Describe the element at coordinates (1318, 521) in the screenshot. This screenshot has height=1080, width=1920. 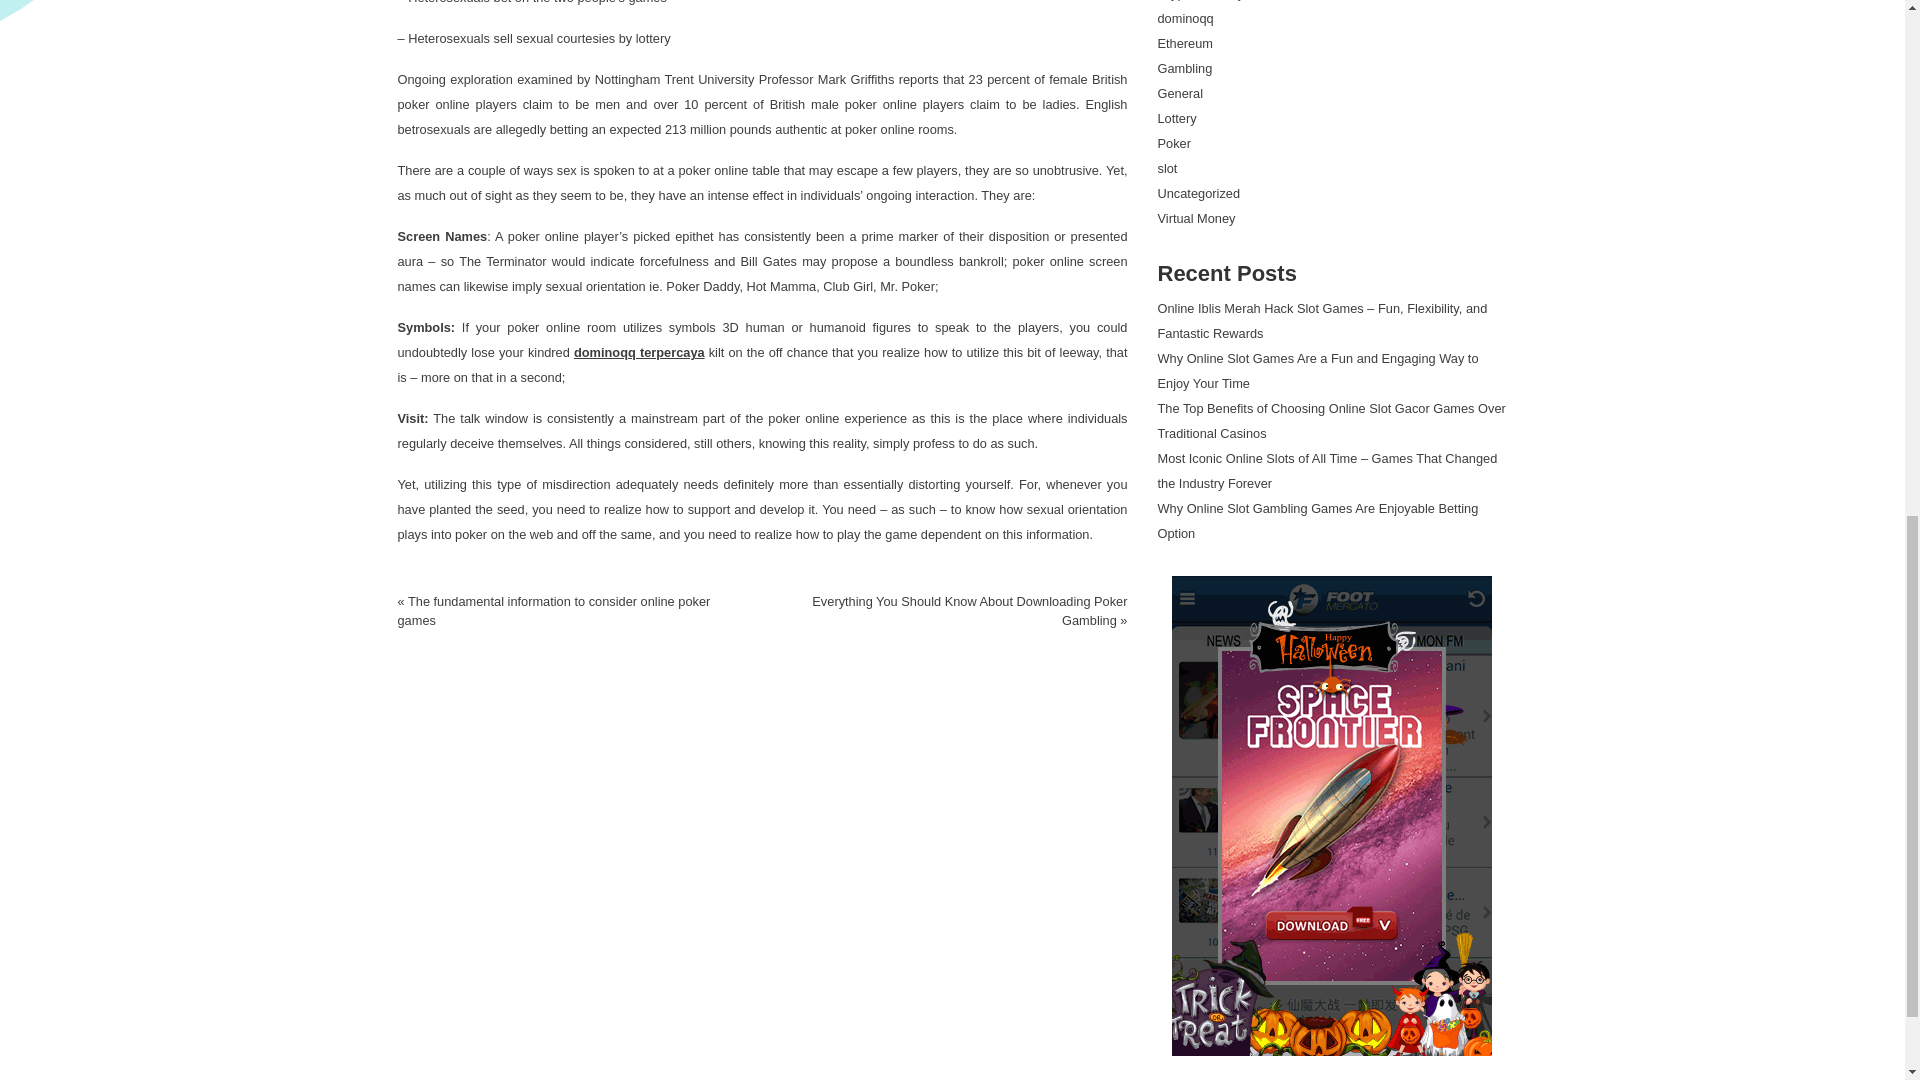
I see `Why Online Slot Gambling Games Are Enjoyable Betting Option` at that location.